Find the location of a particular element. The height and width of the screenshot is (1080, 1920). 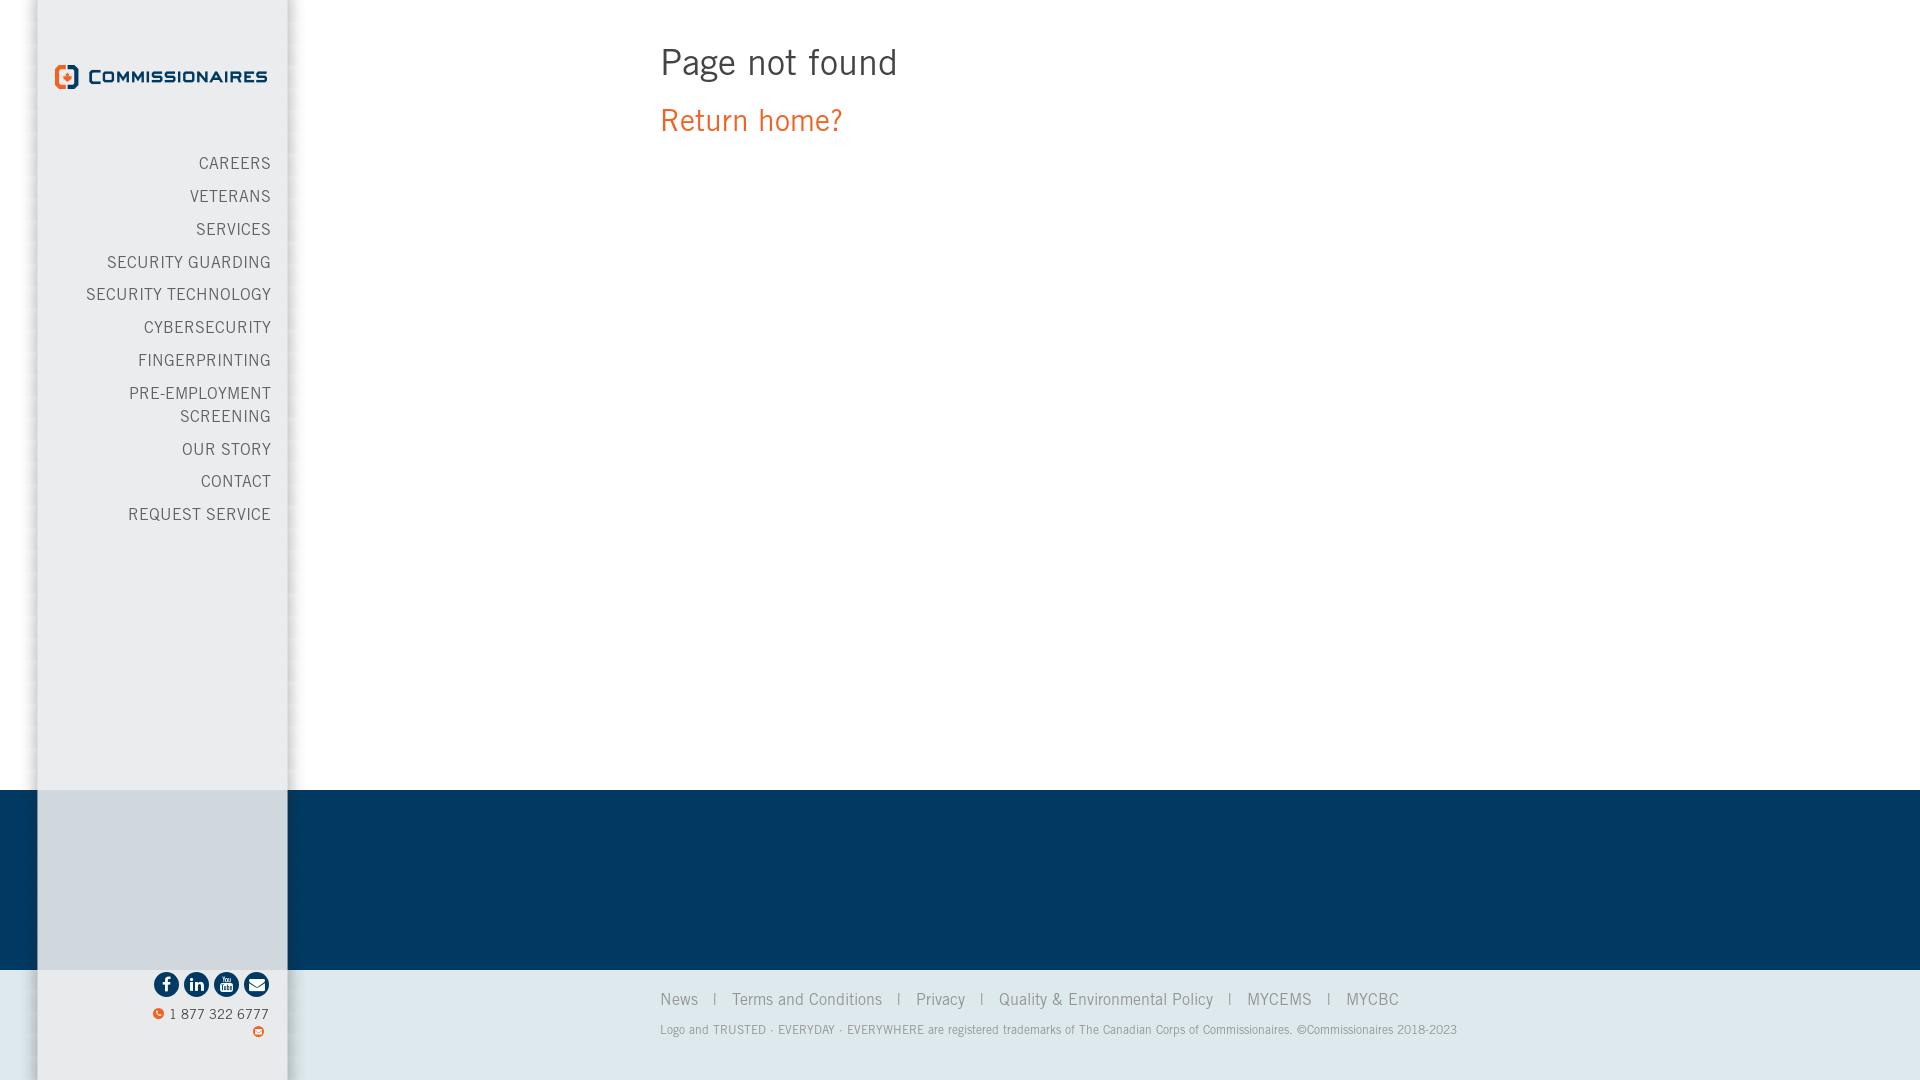

MYCEMS is located at coordinates (1280, 1001).